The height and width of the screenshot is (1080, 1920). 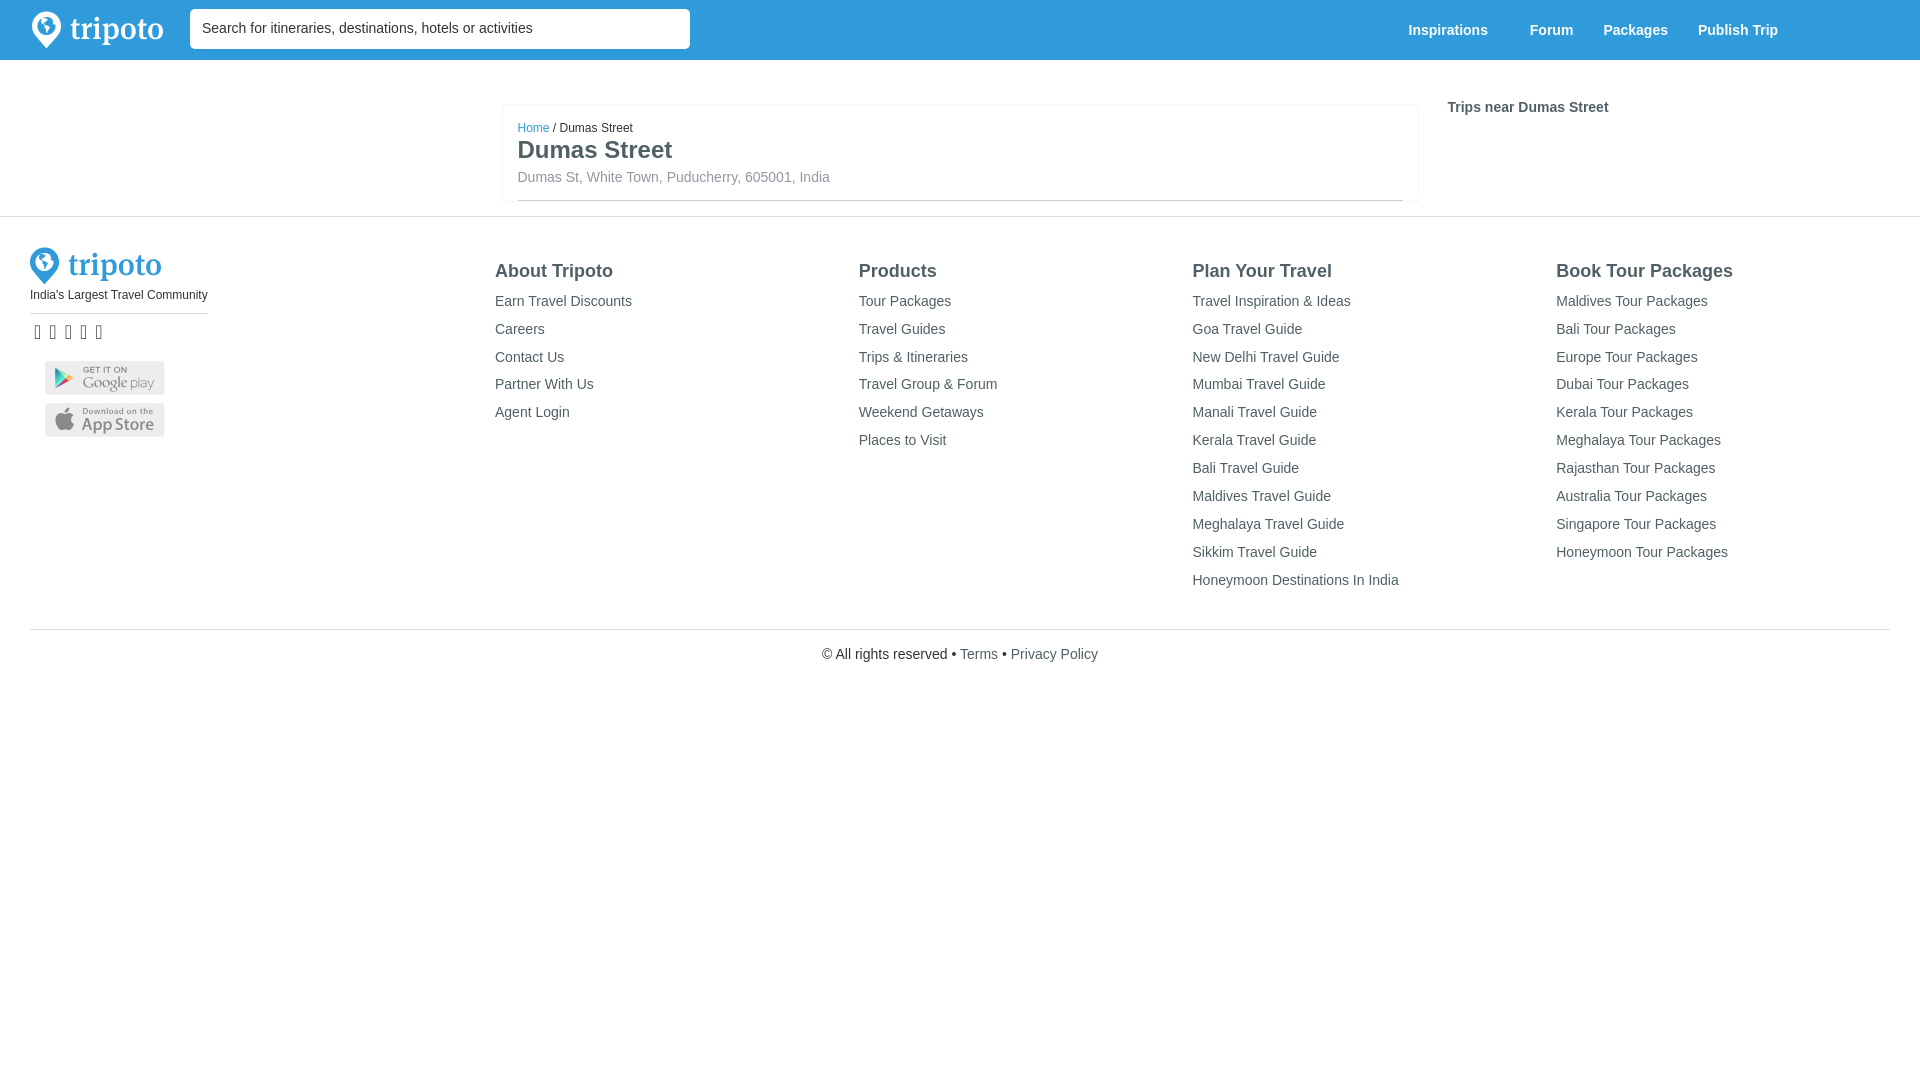 I want to click on Tour Packages, so click(x=905, y=300).